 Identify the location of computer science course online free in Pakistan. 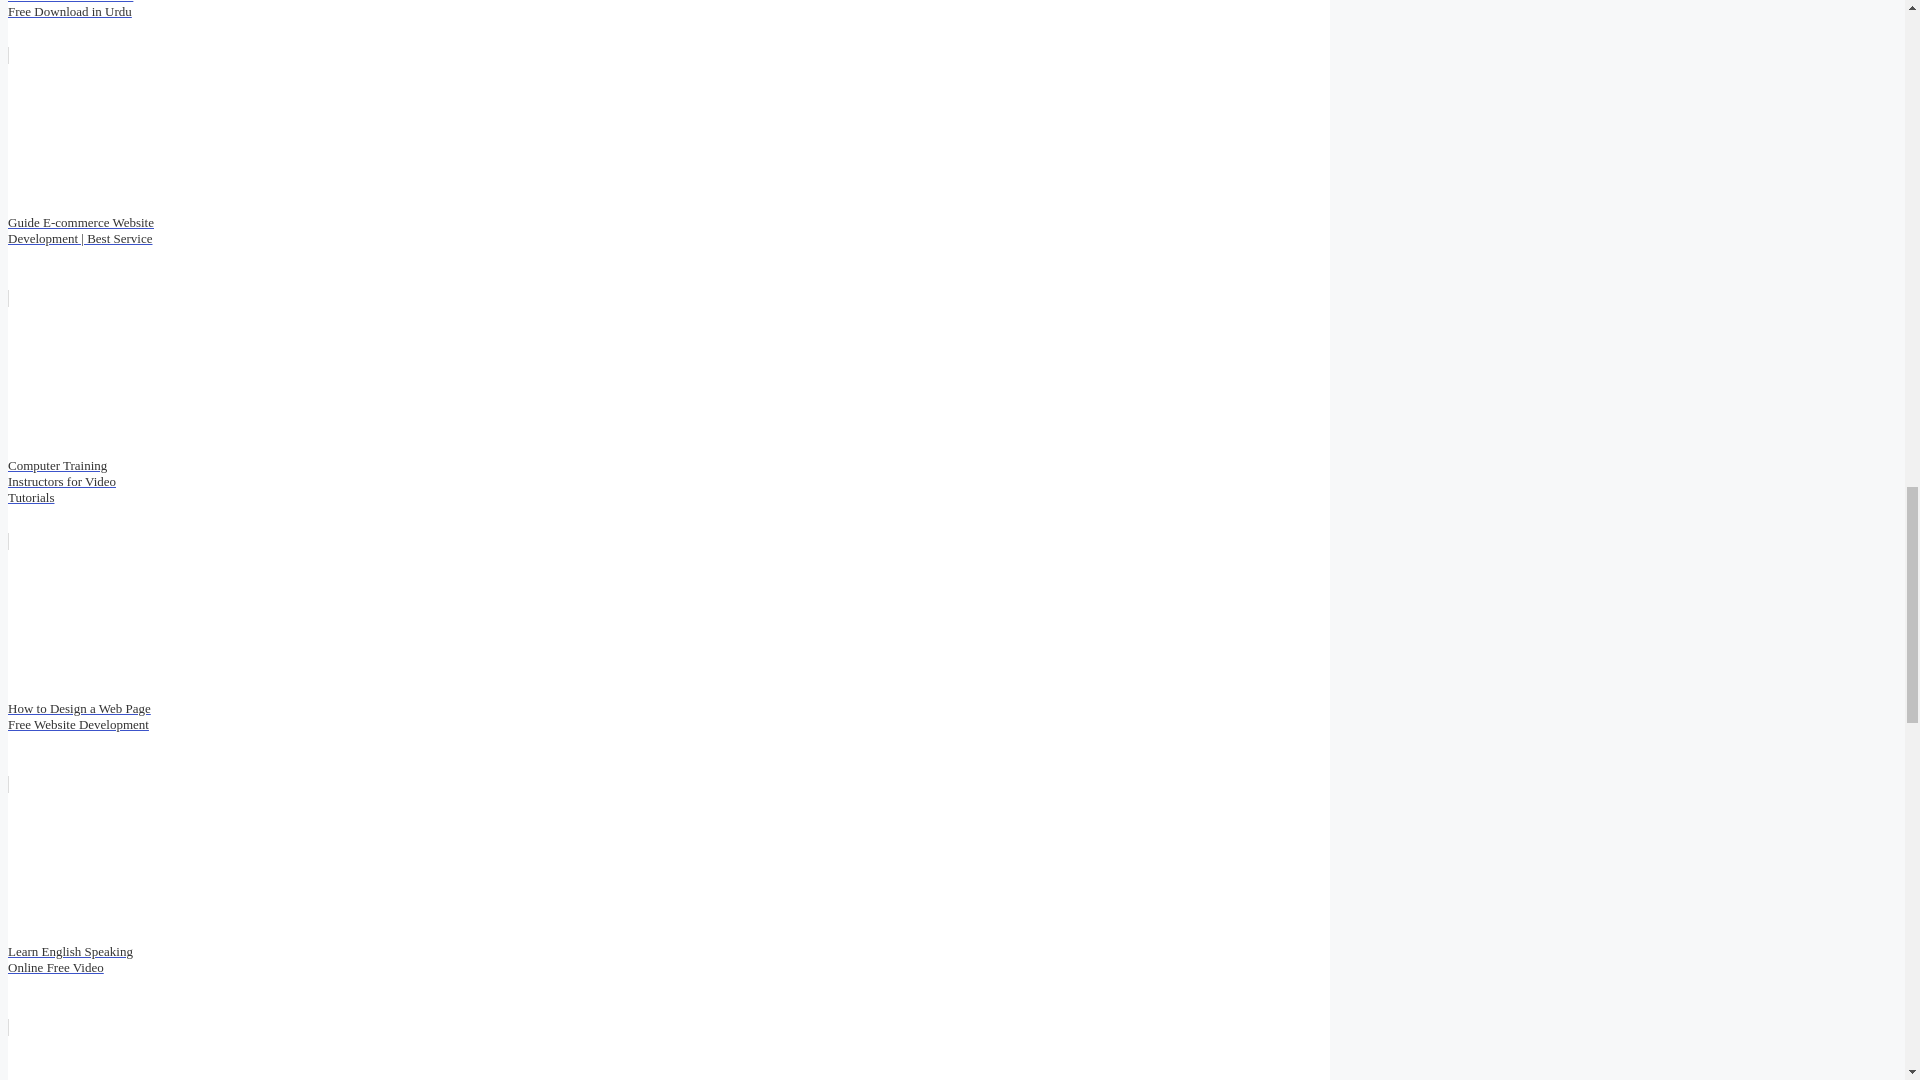
(668, 1050).